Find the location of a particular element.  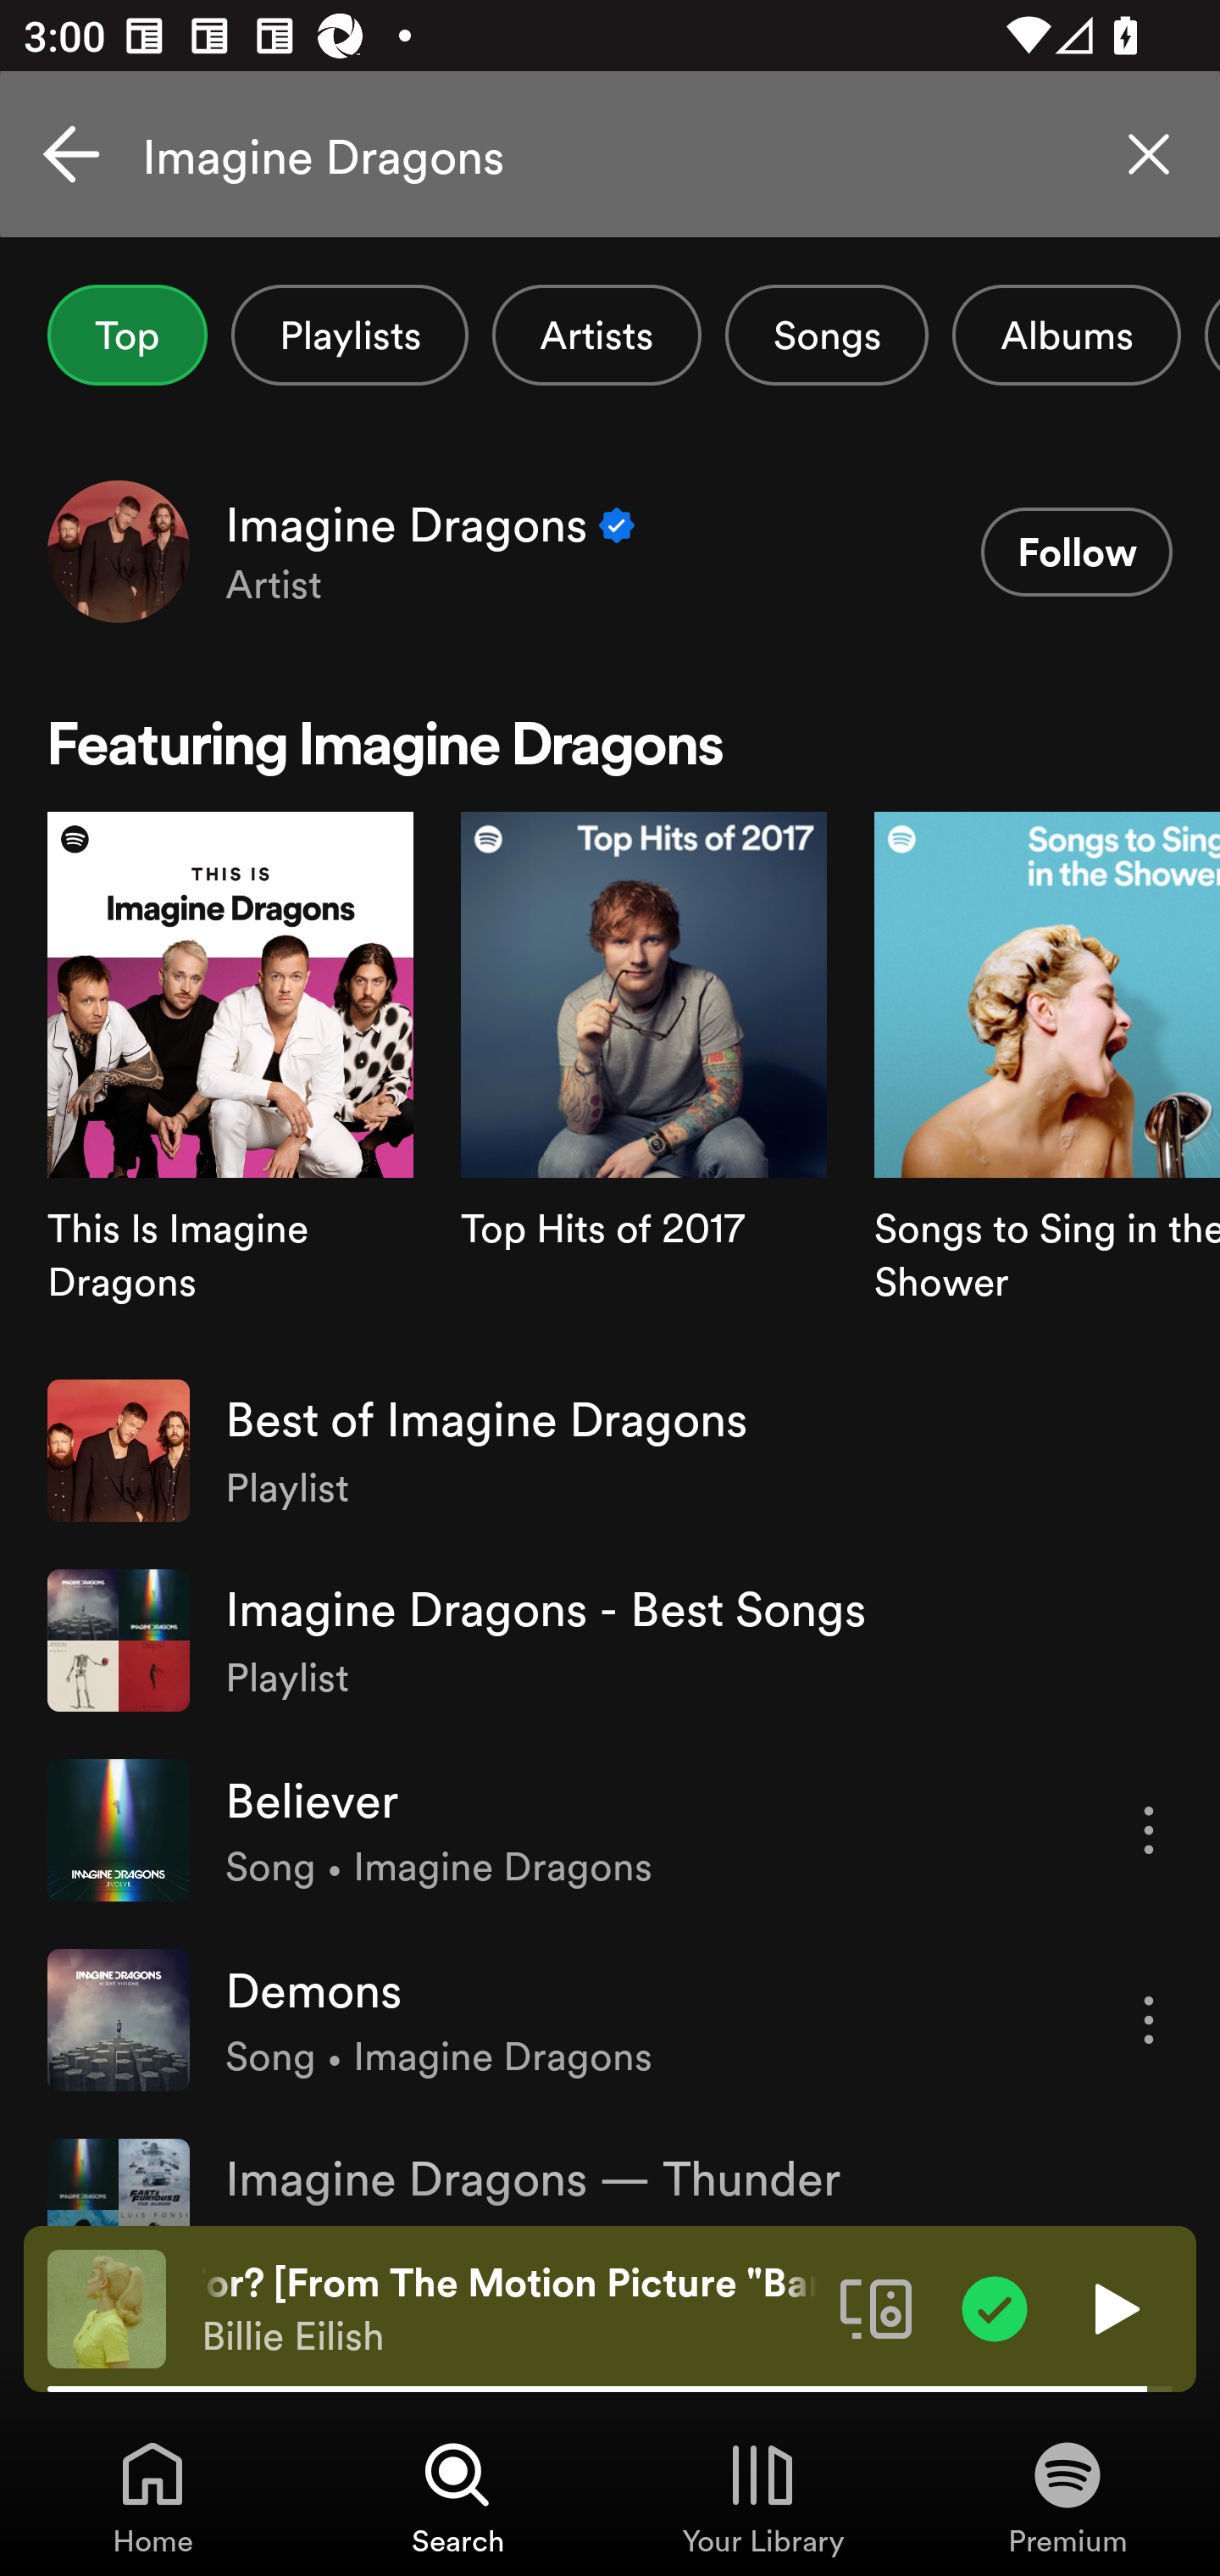

Search card image This Is Imagine Dragons is located at coordinates (230, 1083).